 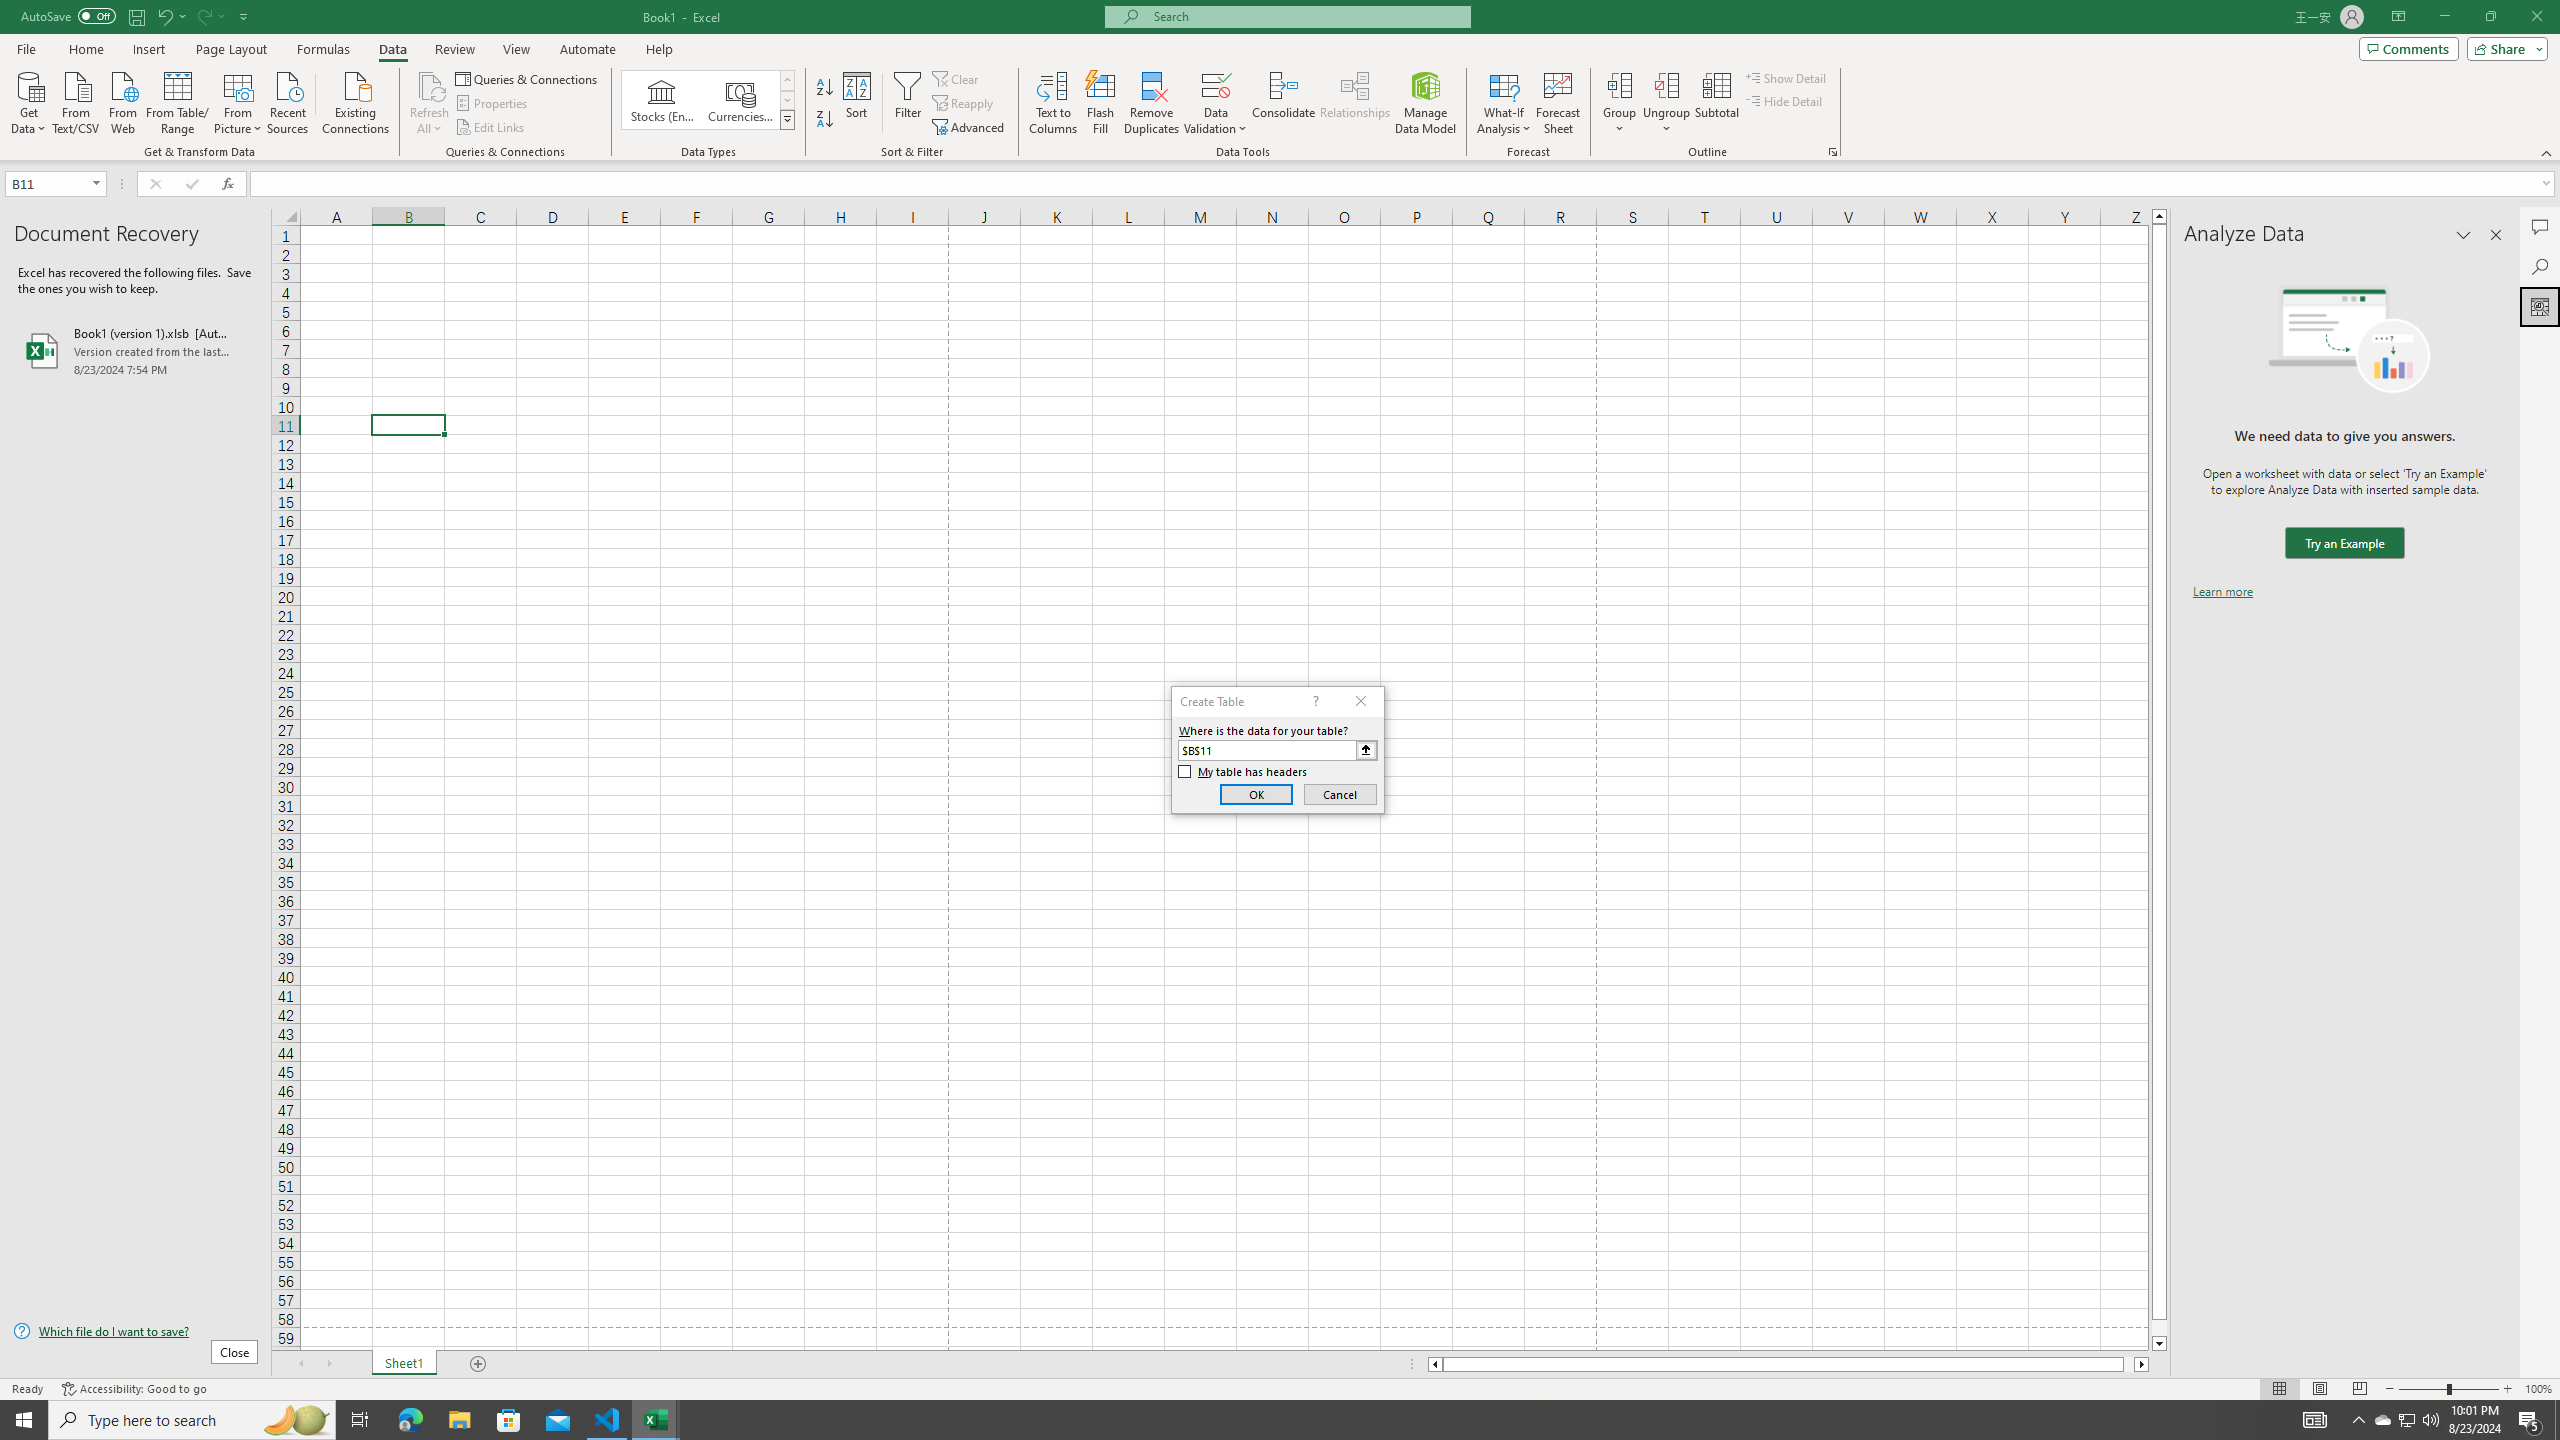 What do you see at coordinates (2408, 48) in the screenshot?
I see `Comments` at bounding box center [2408, 48].